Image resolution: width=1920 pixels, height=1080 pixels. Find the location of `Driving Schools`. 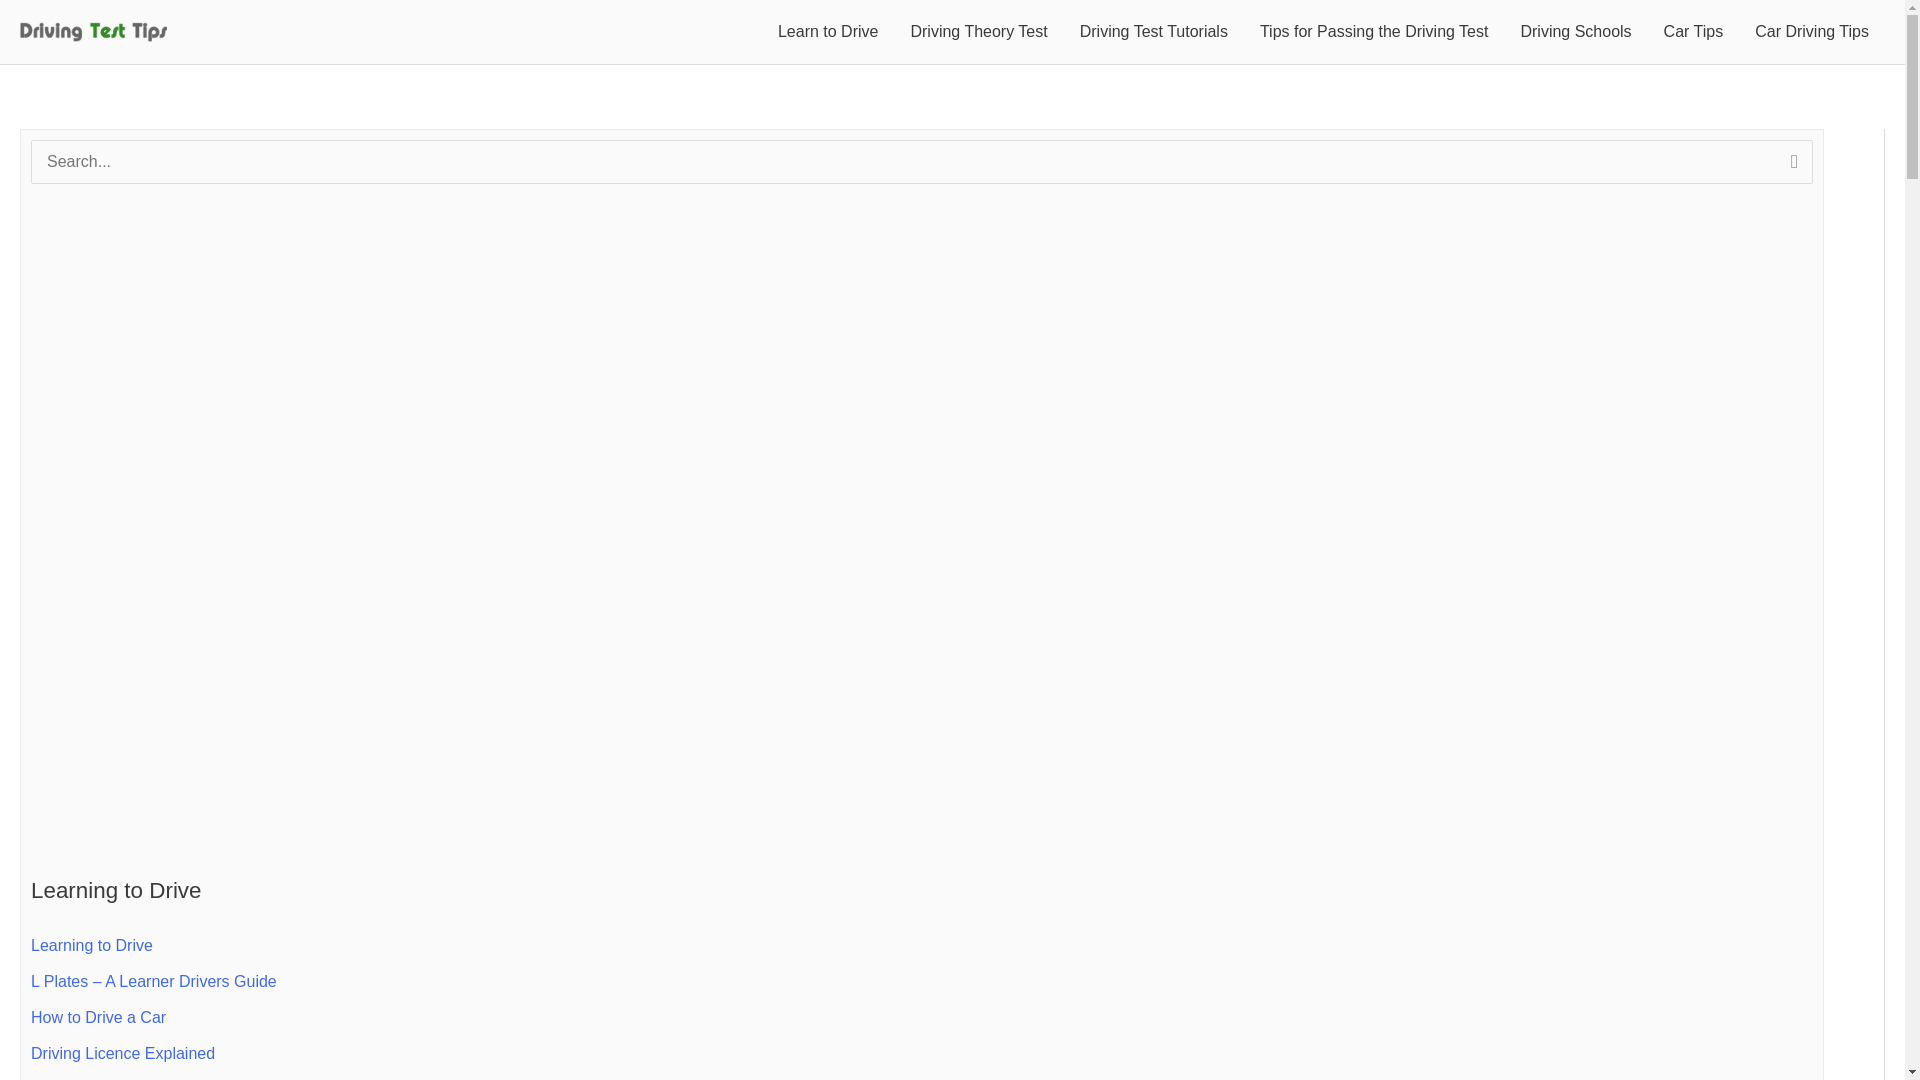

Driving Schools is located at coordinates (1575, 32).